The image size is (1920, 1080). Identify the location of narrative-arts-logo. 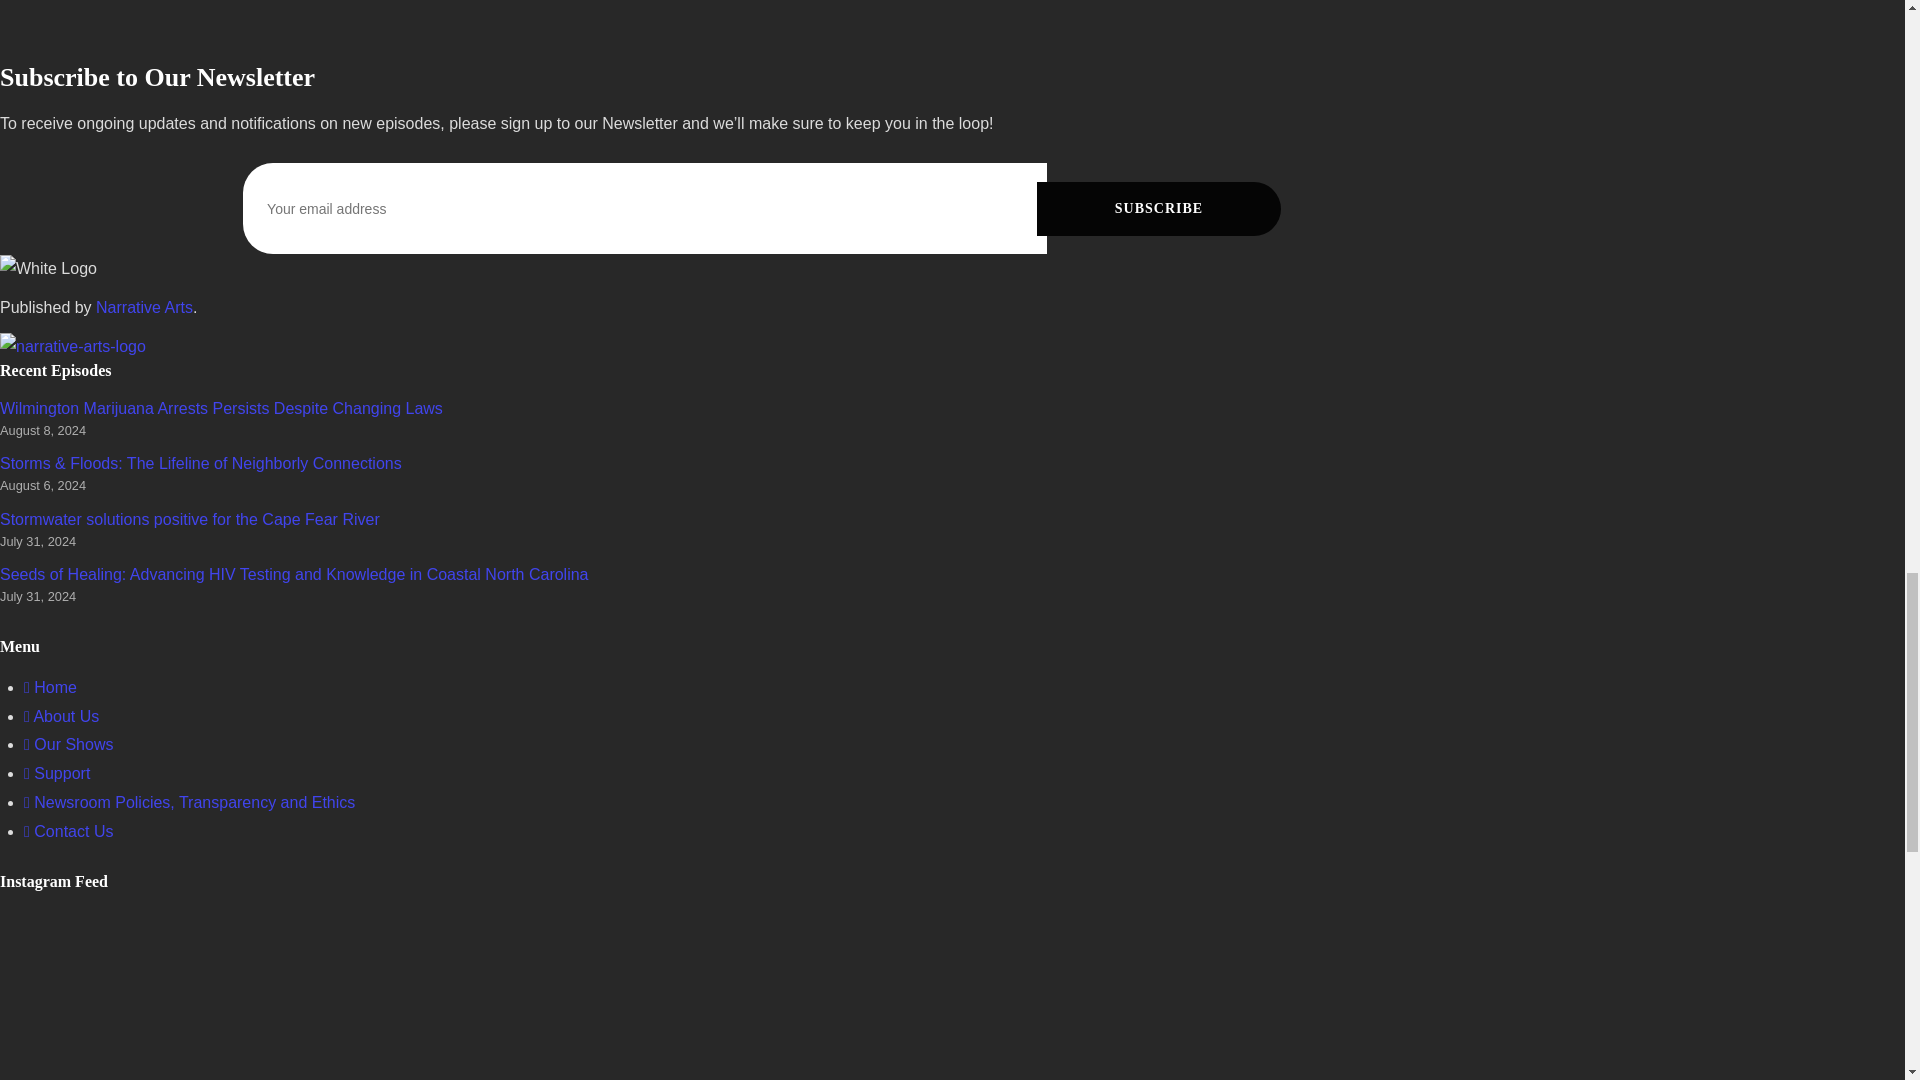
(72, 346).